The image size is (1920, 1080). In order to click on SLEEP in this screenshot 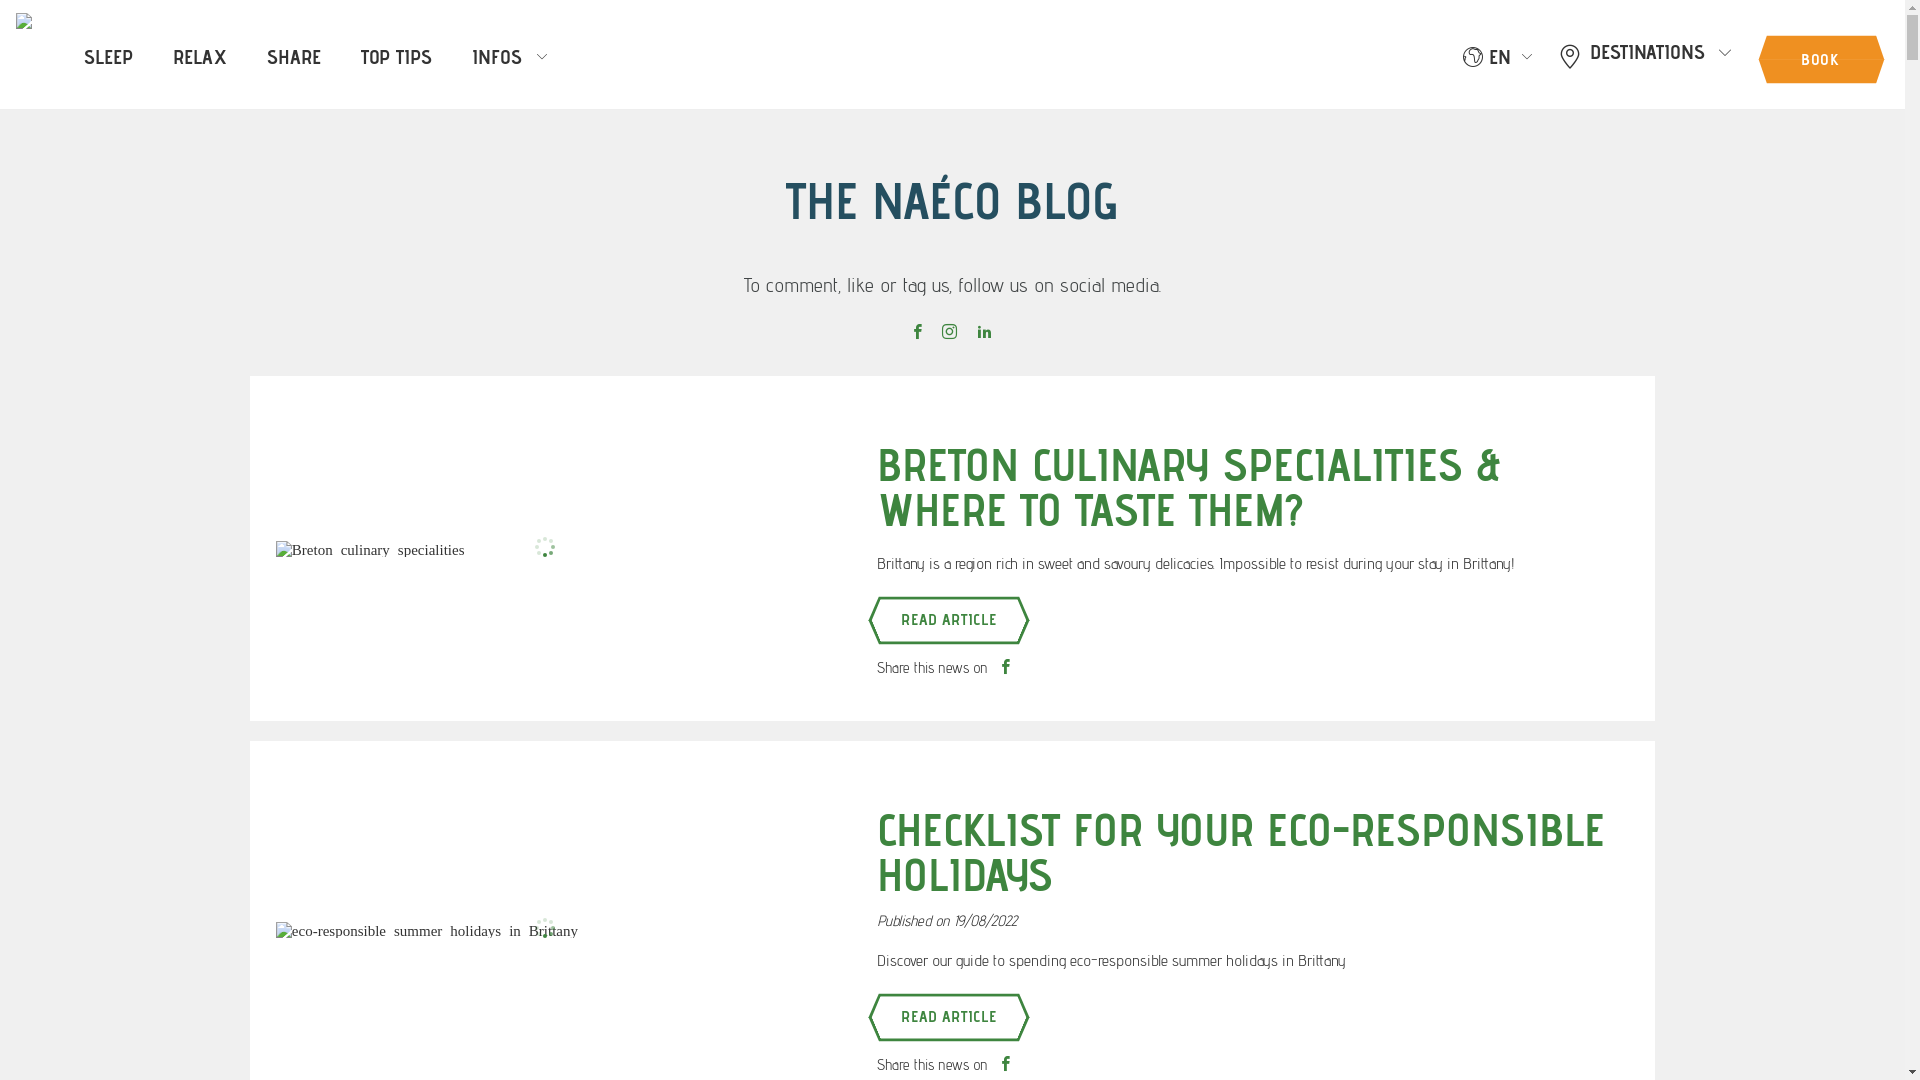, I will do `click(108, 56)`.